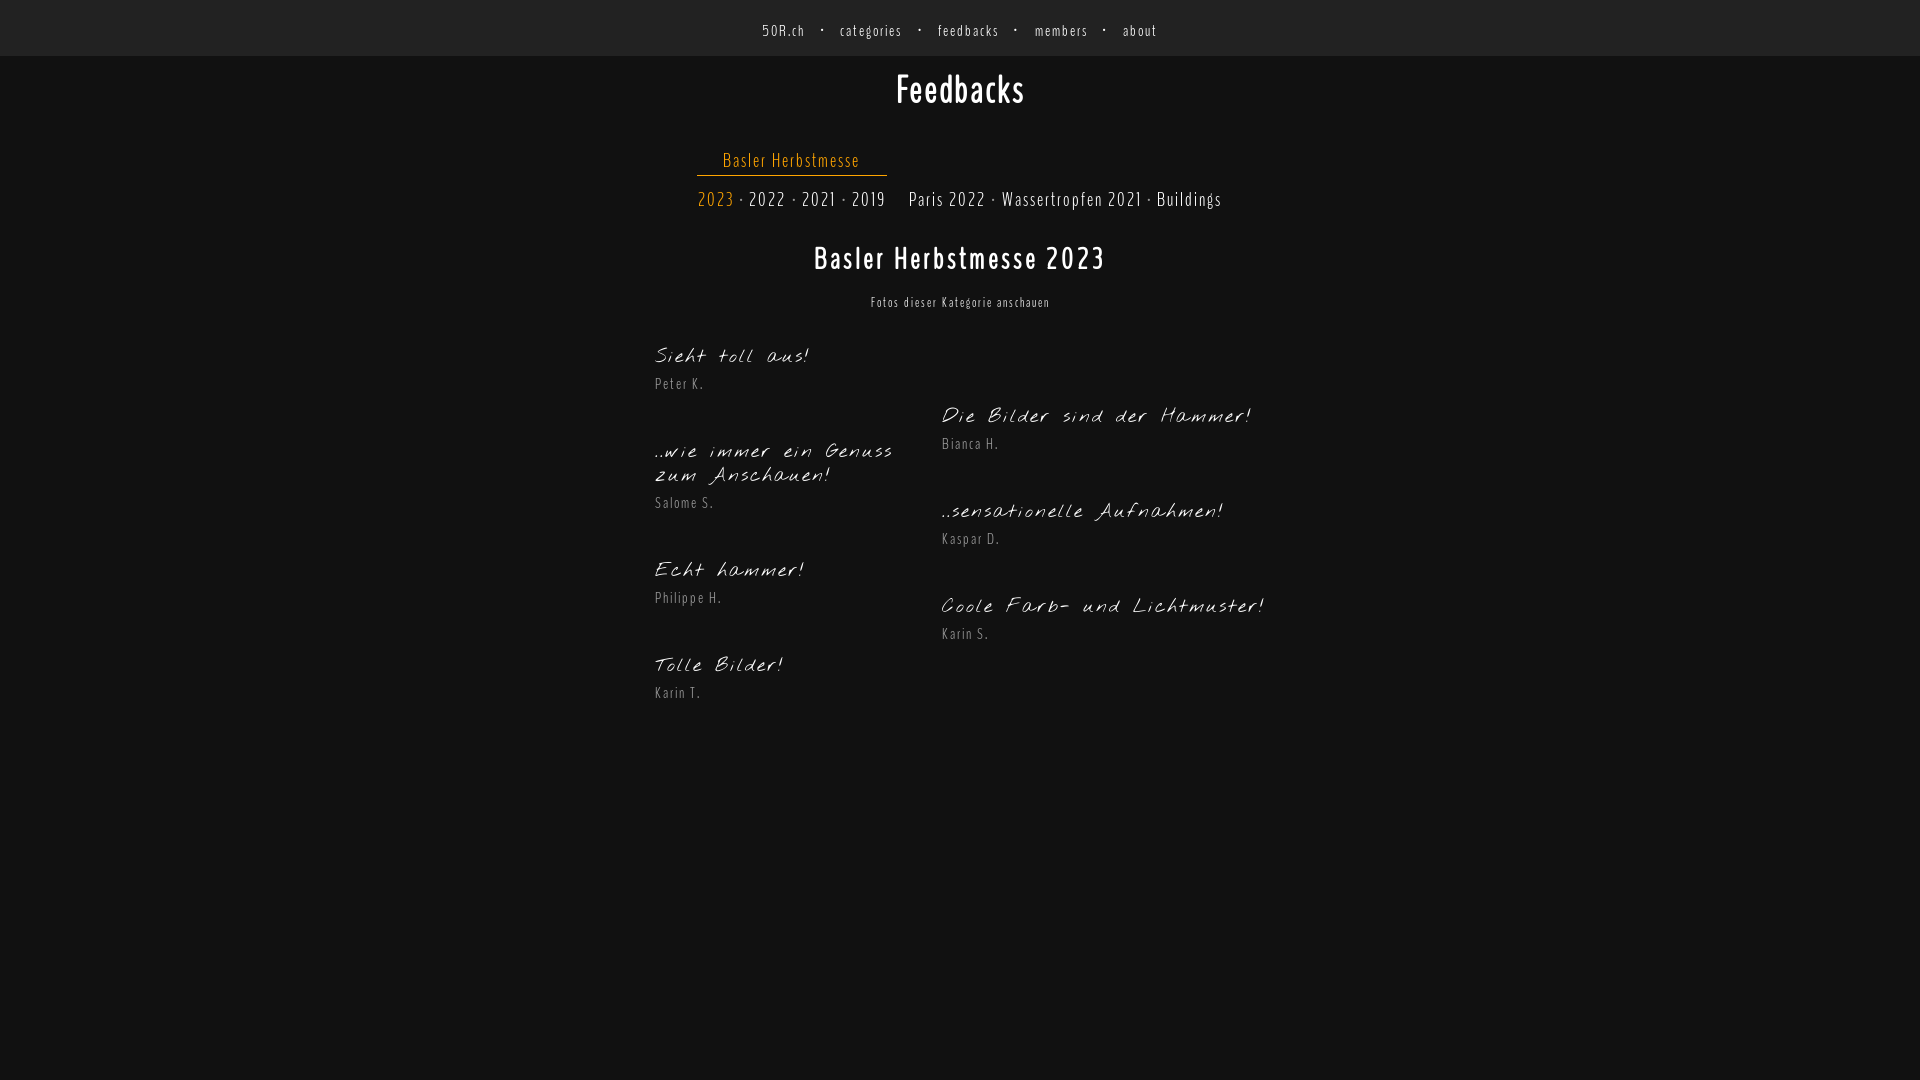 This screenshot has height=1080, width=1920. I want to click on about, so click(1140, 31).